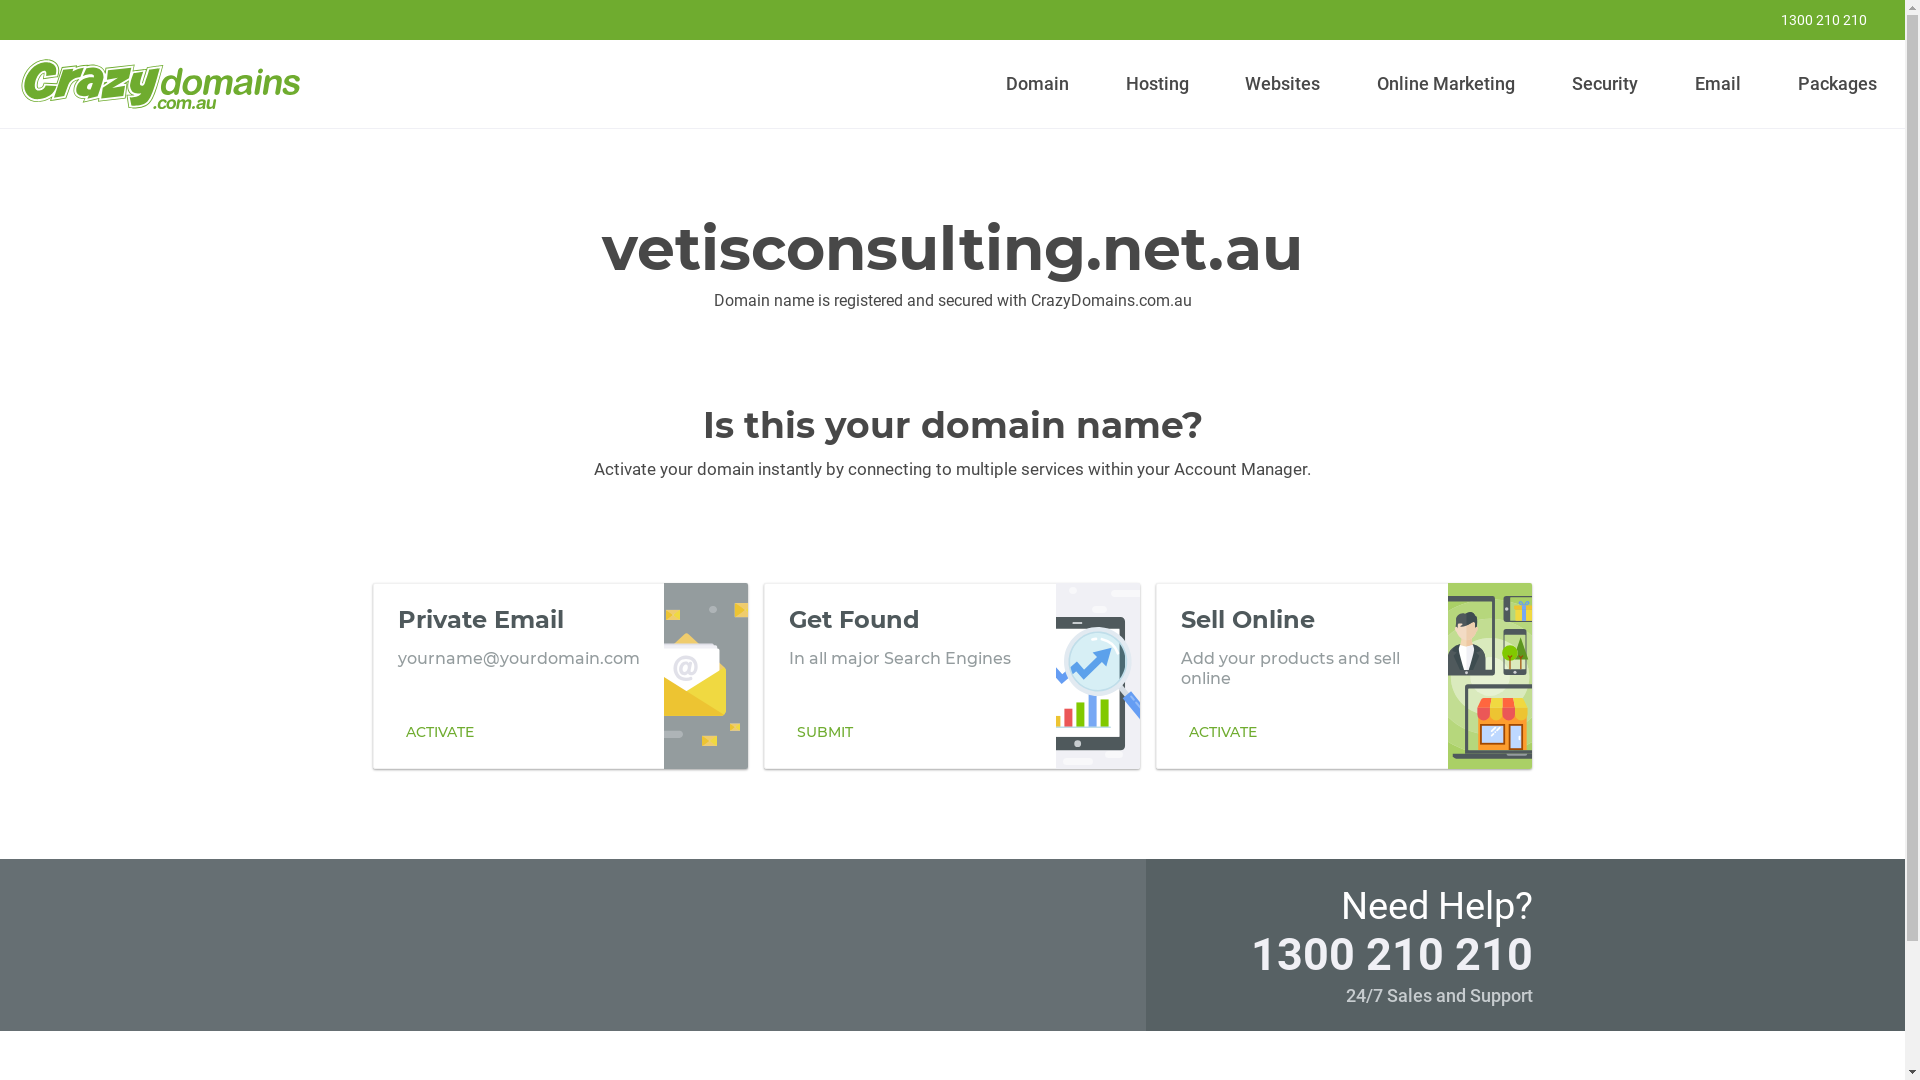 The height and width of the screenshot is (1080, 1920). I want to click on Packages, so click(1837, 84).